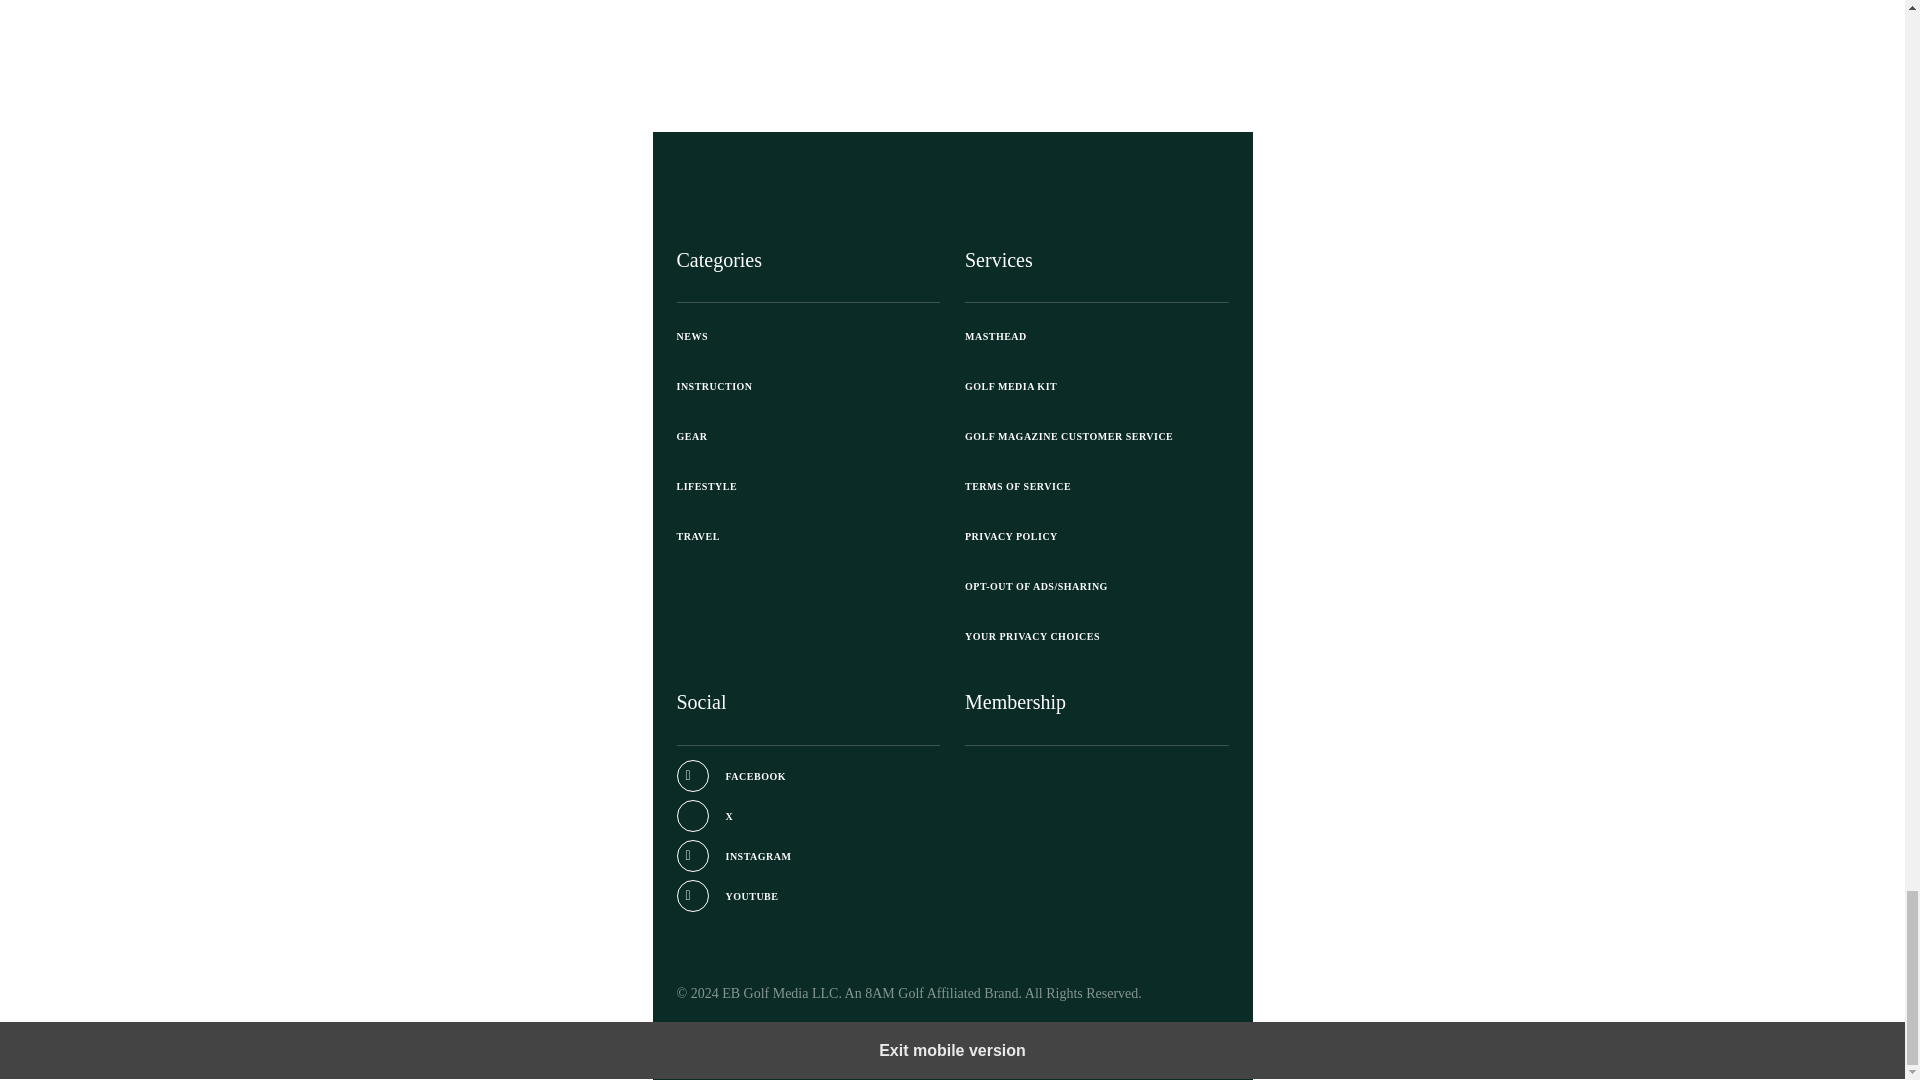  I want to click on INSTRUCTION, so click(808, 386).